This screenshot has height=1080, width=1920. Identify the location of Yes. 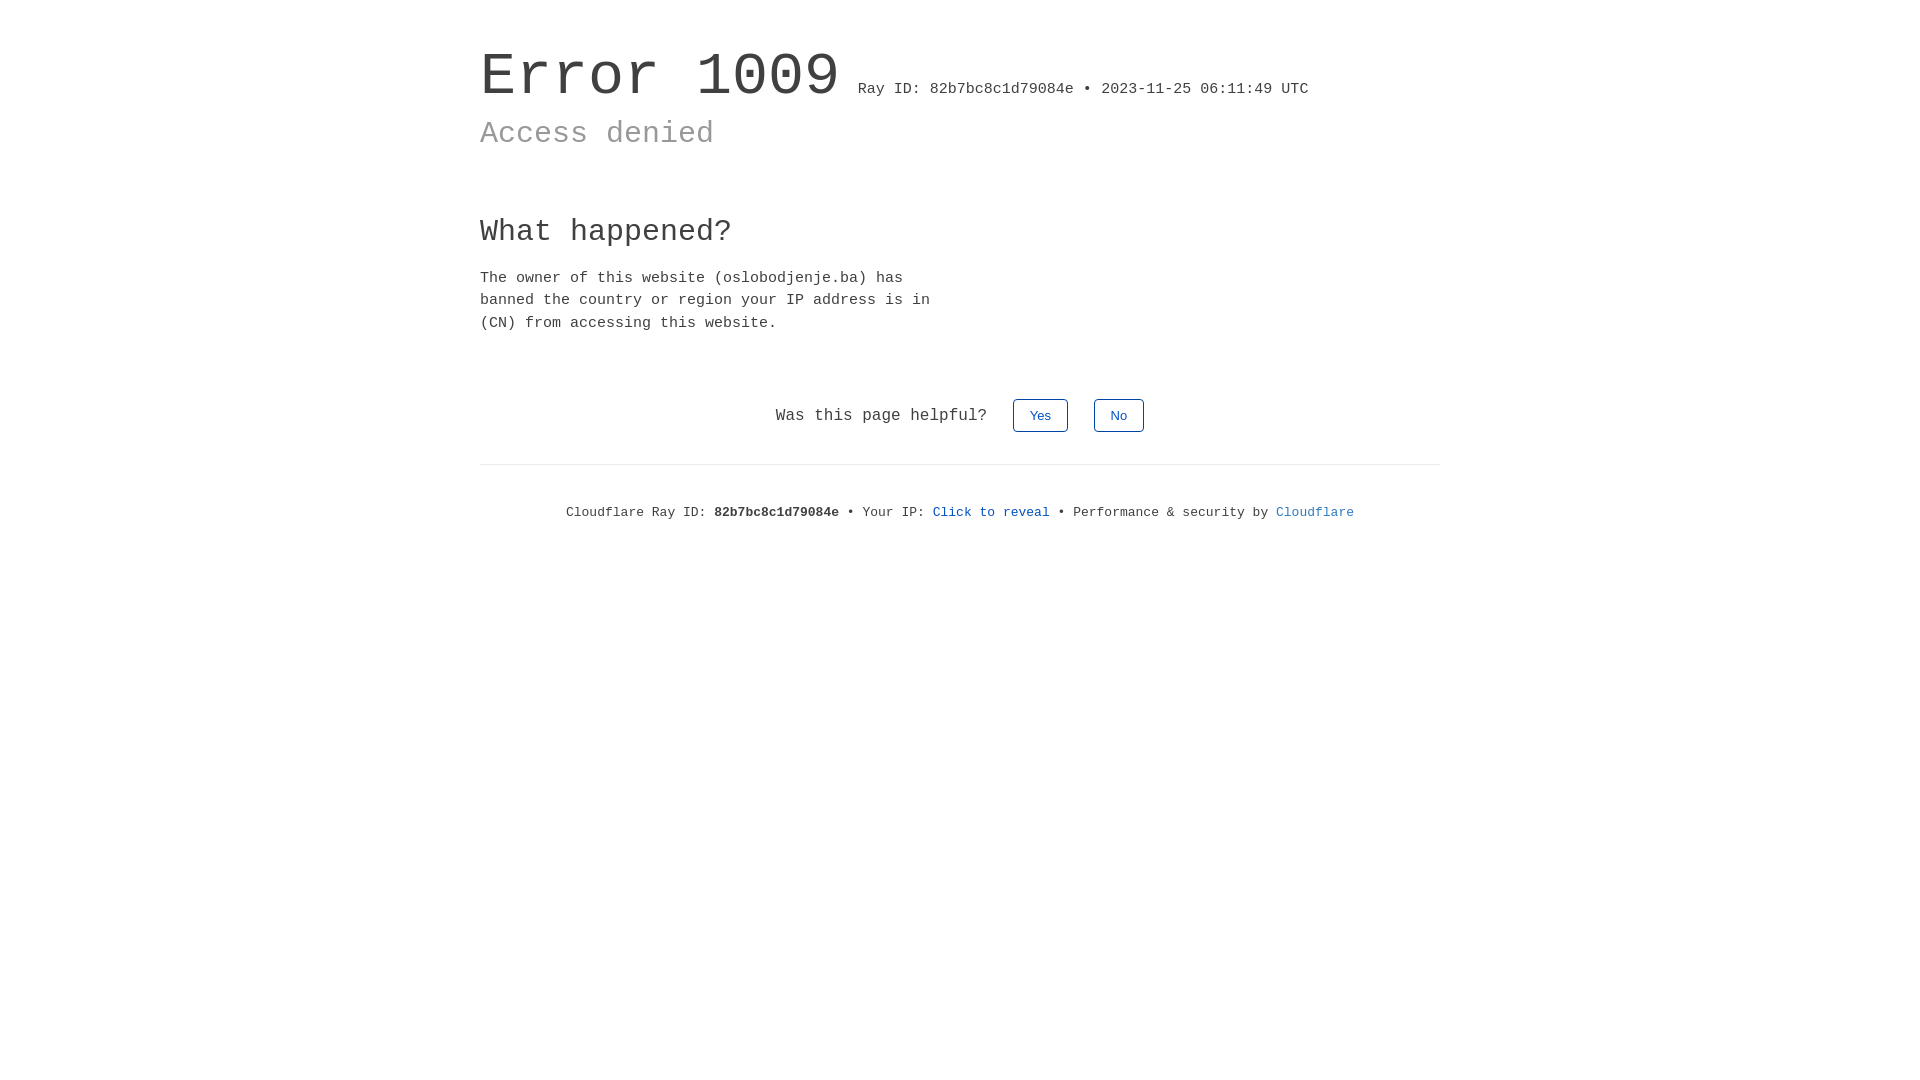
(1040, 416).